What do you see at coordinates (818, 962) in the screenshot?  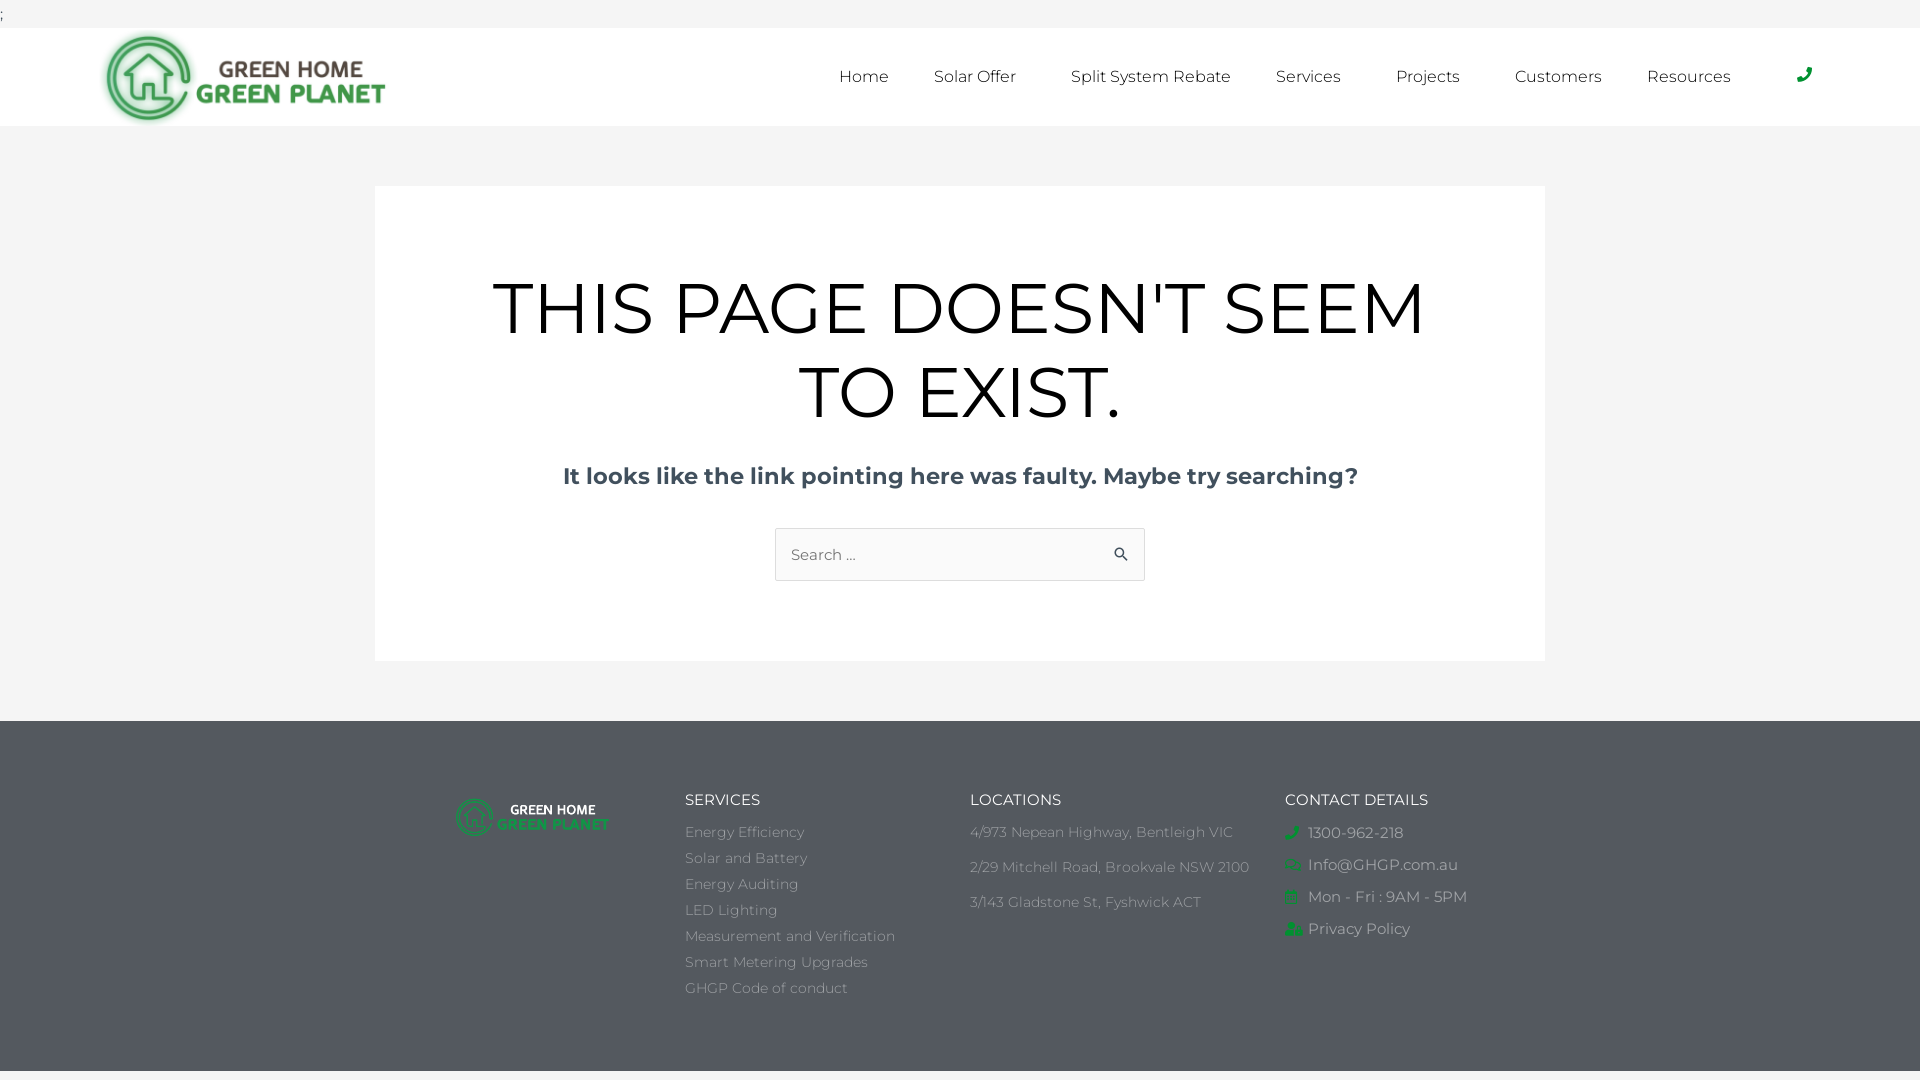 I see `Smart Metering Upgrades` at bounding box center [818, 962].